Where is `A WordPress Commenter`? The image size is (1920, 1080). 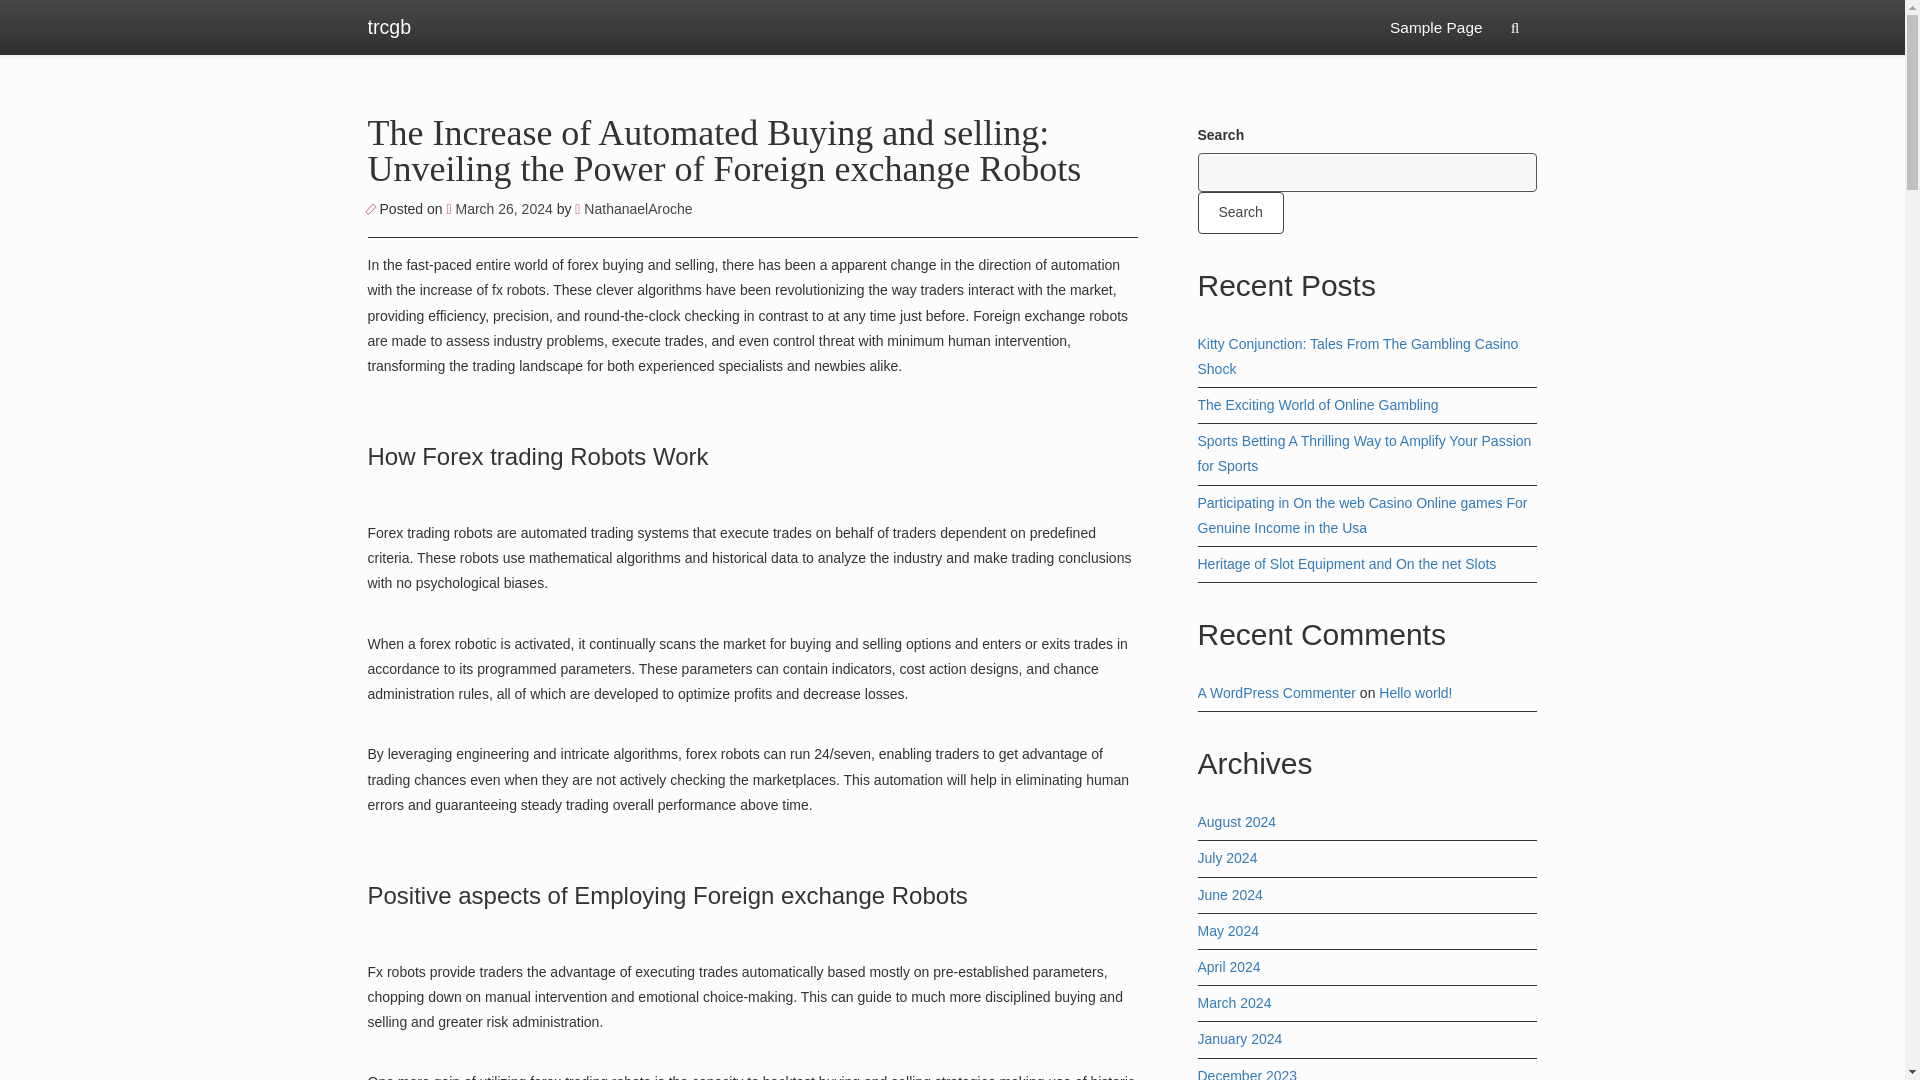
A WordPress Commenter is located at coordinates (1276, 692).